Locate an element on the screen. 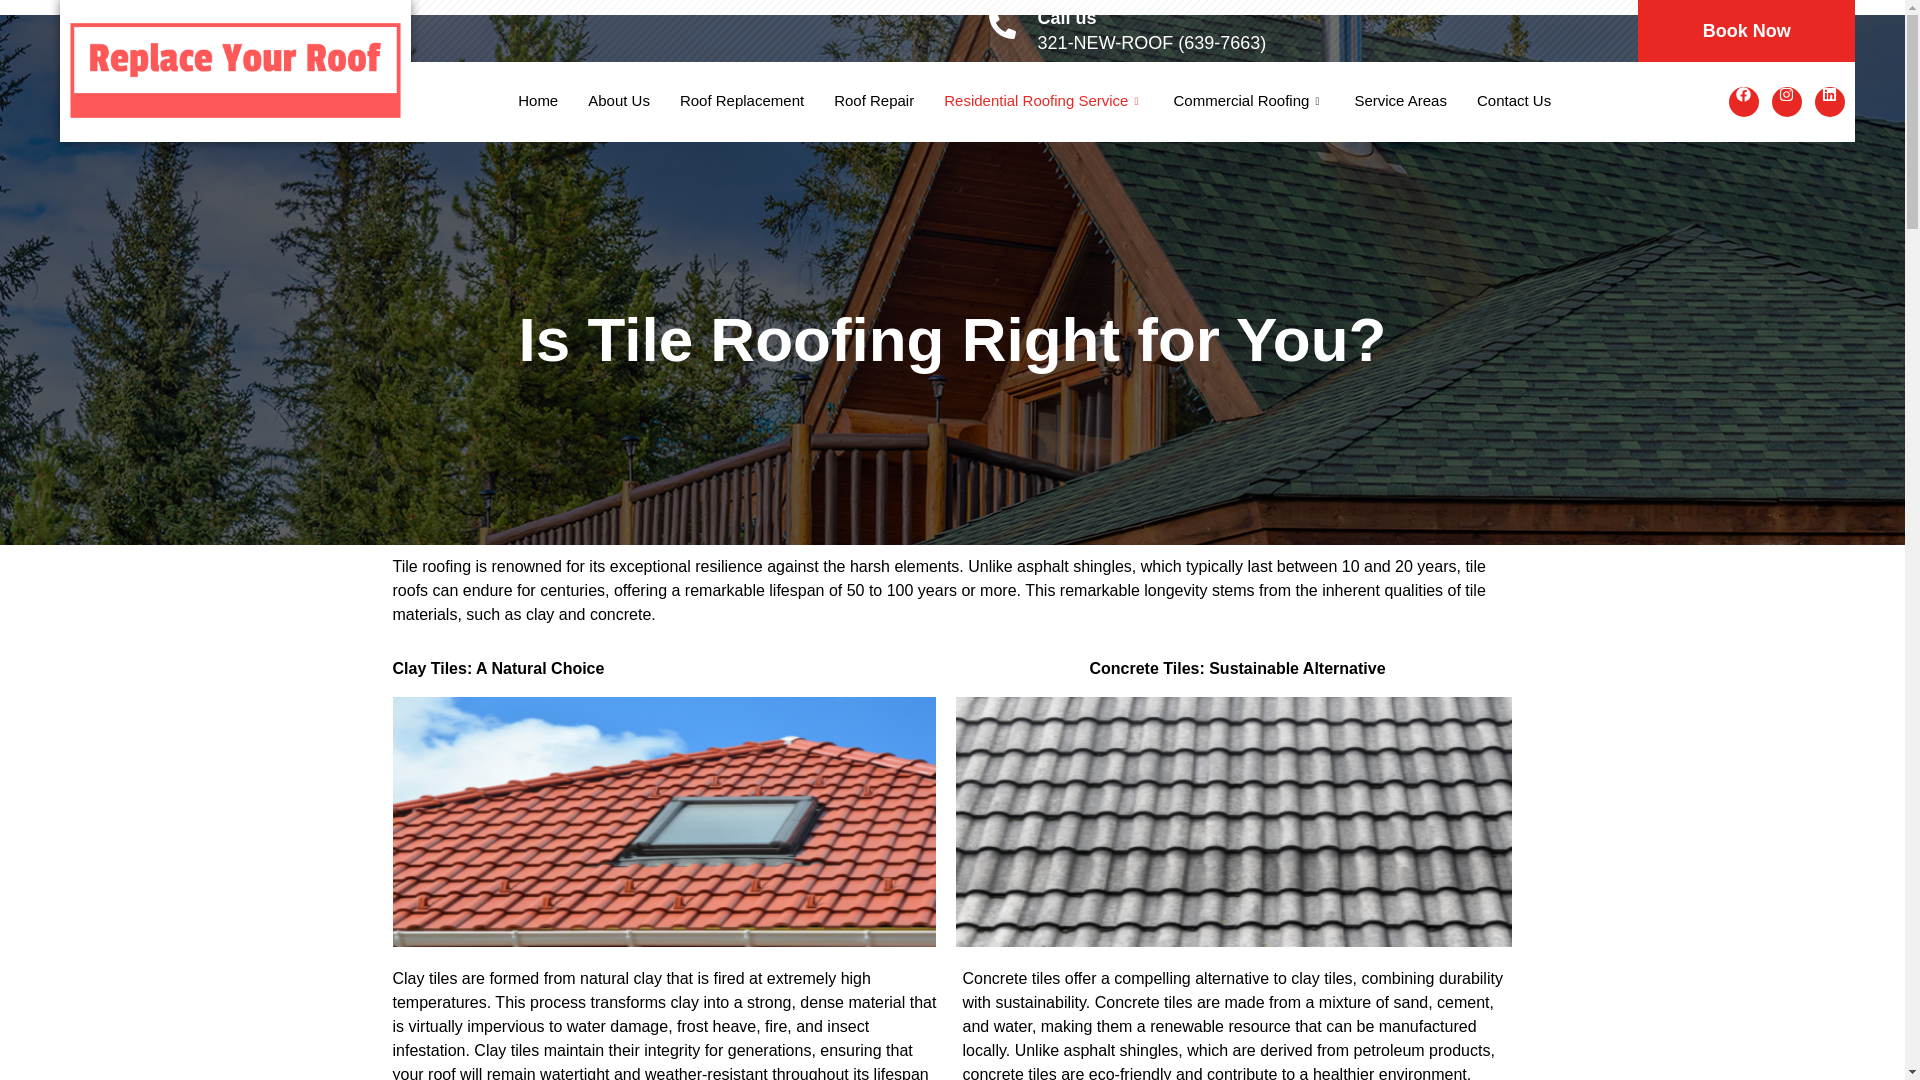 This screenshot has height=1080, width=1920. Contact Us is located at coordinates (1514, 101).